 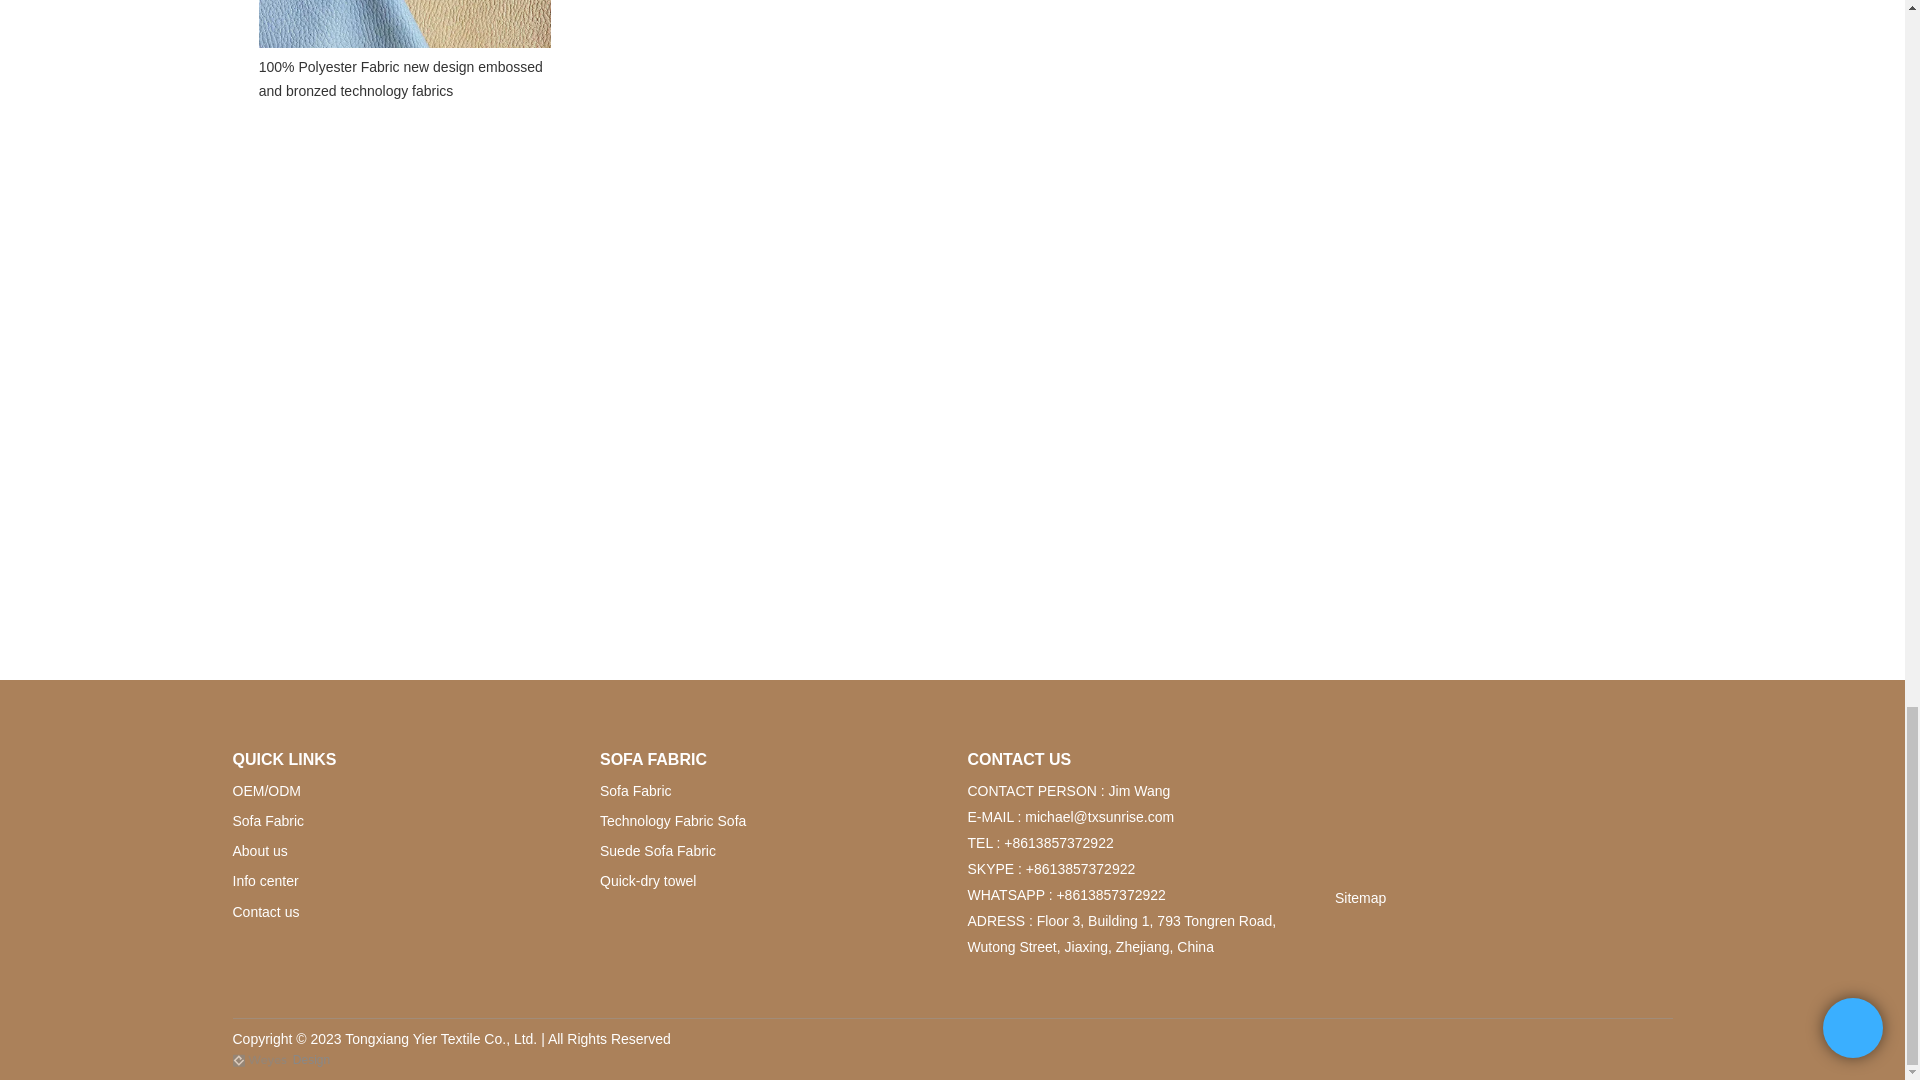 I want to click on About us, so click(x=259, y=850).